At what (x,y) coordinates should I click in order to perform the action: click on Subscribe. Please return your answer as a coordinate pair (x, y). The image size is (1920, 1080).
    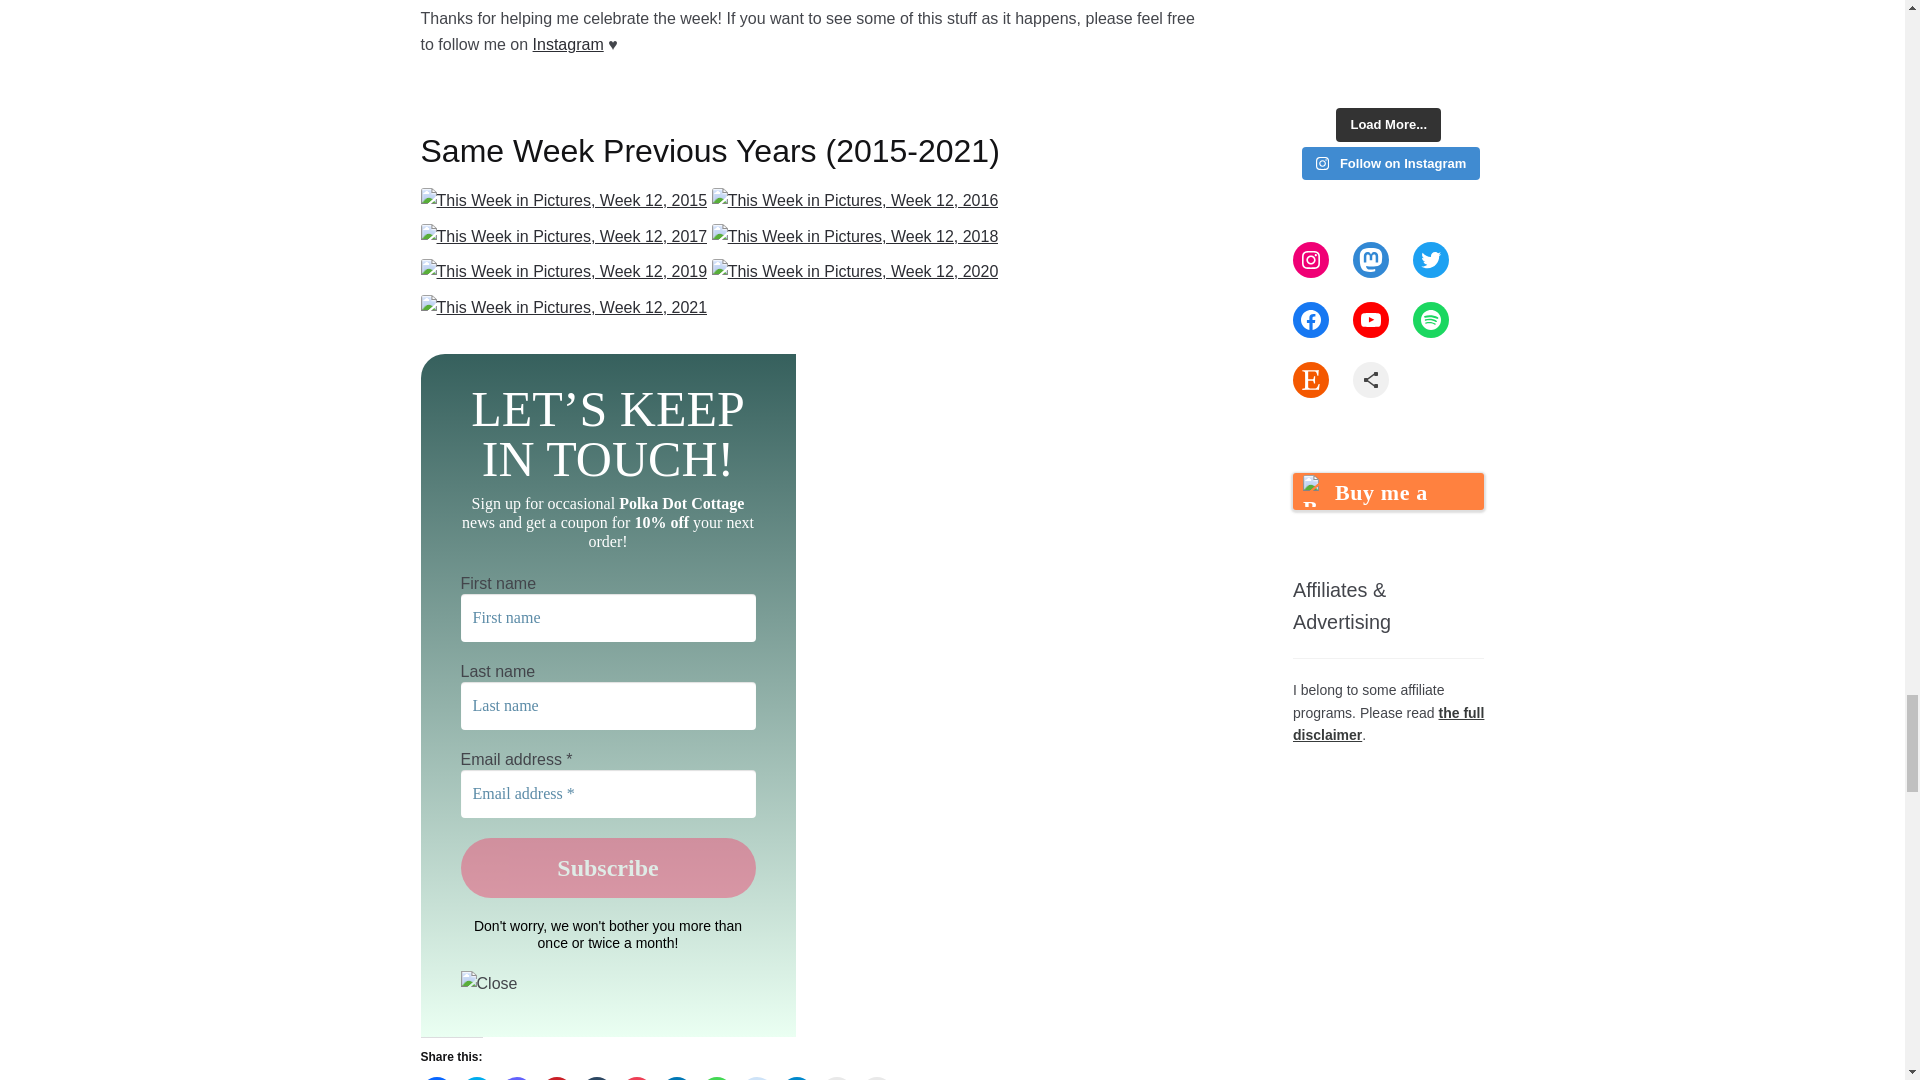
    Looking at the image, I should click on (608, 868).